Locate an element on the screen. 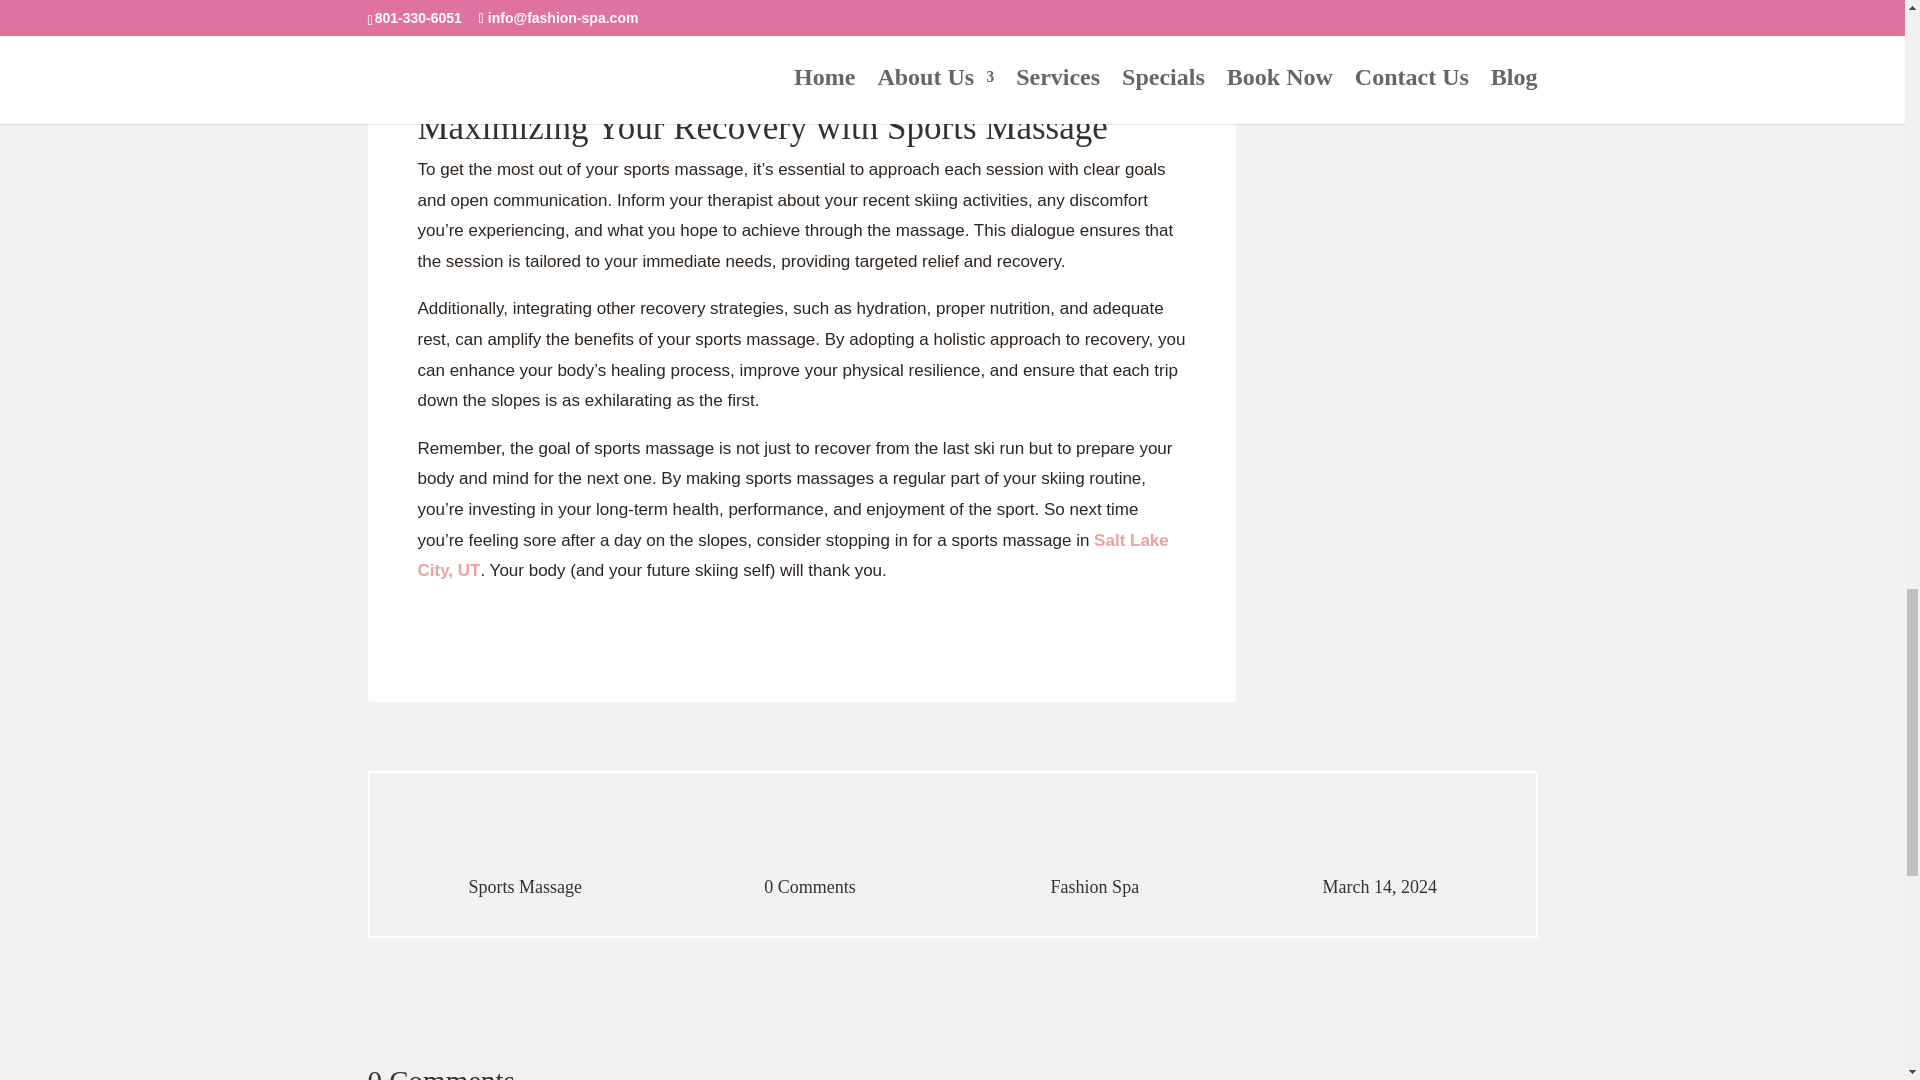 This screenshot has height=1080, width=1920. Sports Massage is located at coordinates (526, 886).